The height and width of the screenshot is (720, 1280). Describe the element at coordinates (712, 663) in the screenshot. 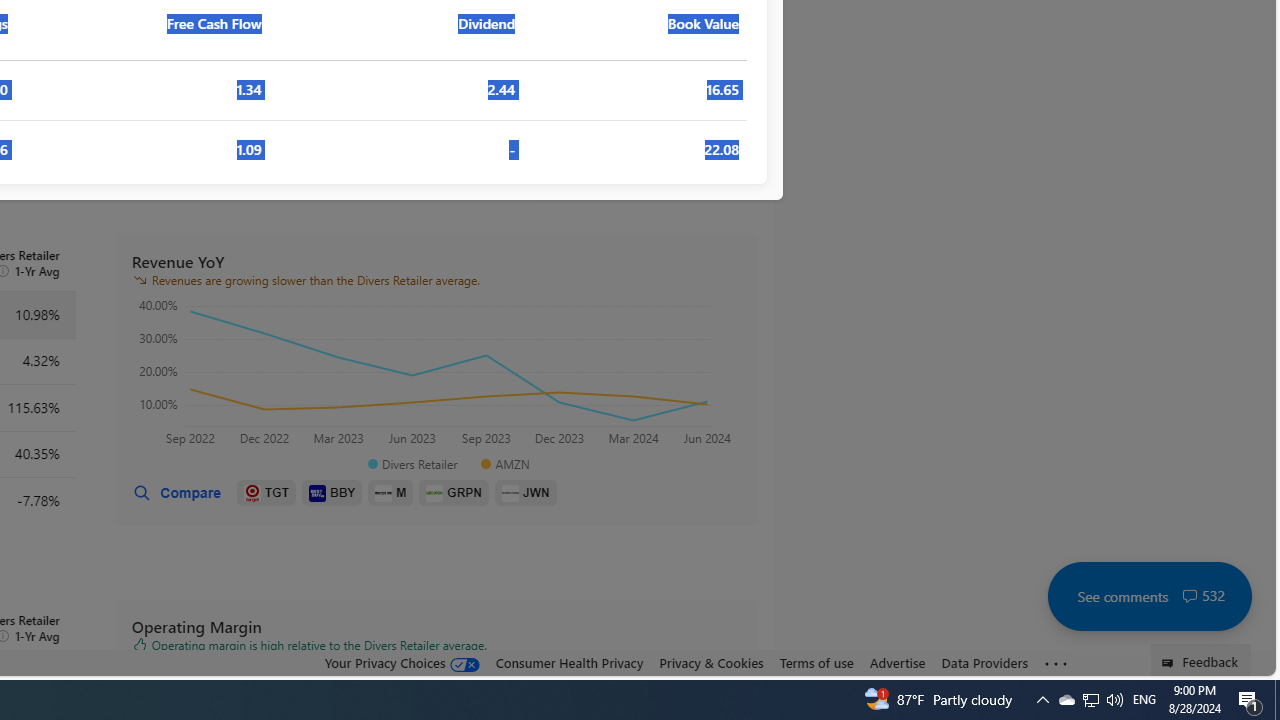

I see `Privacy & Cookies` at that location.